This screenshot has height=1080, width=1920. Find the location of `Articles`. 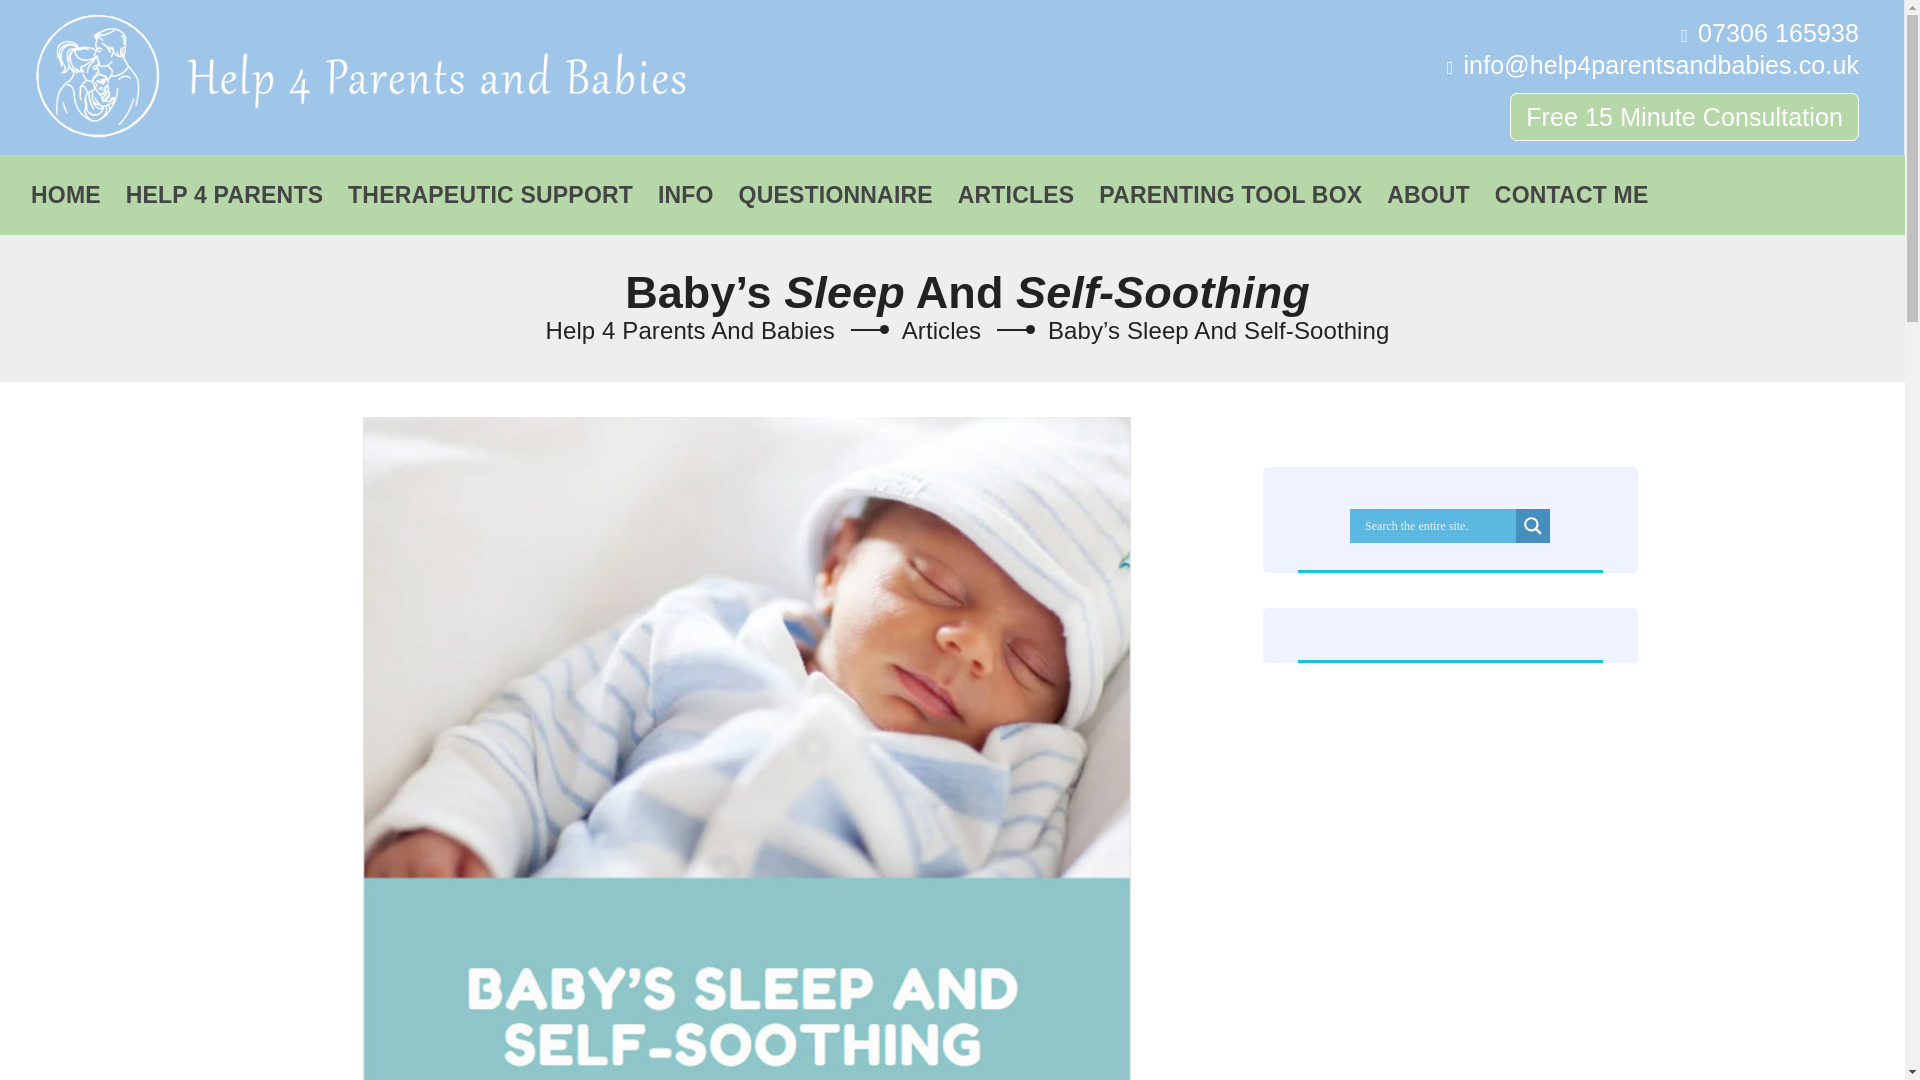

Articles is located at coordinates (942, 330).